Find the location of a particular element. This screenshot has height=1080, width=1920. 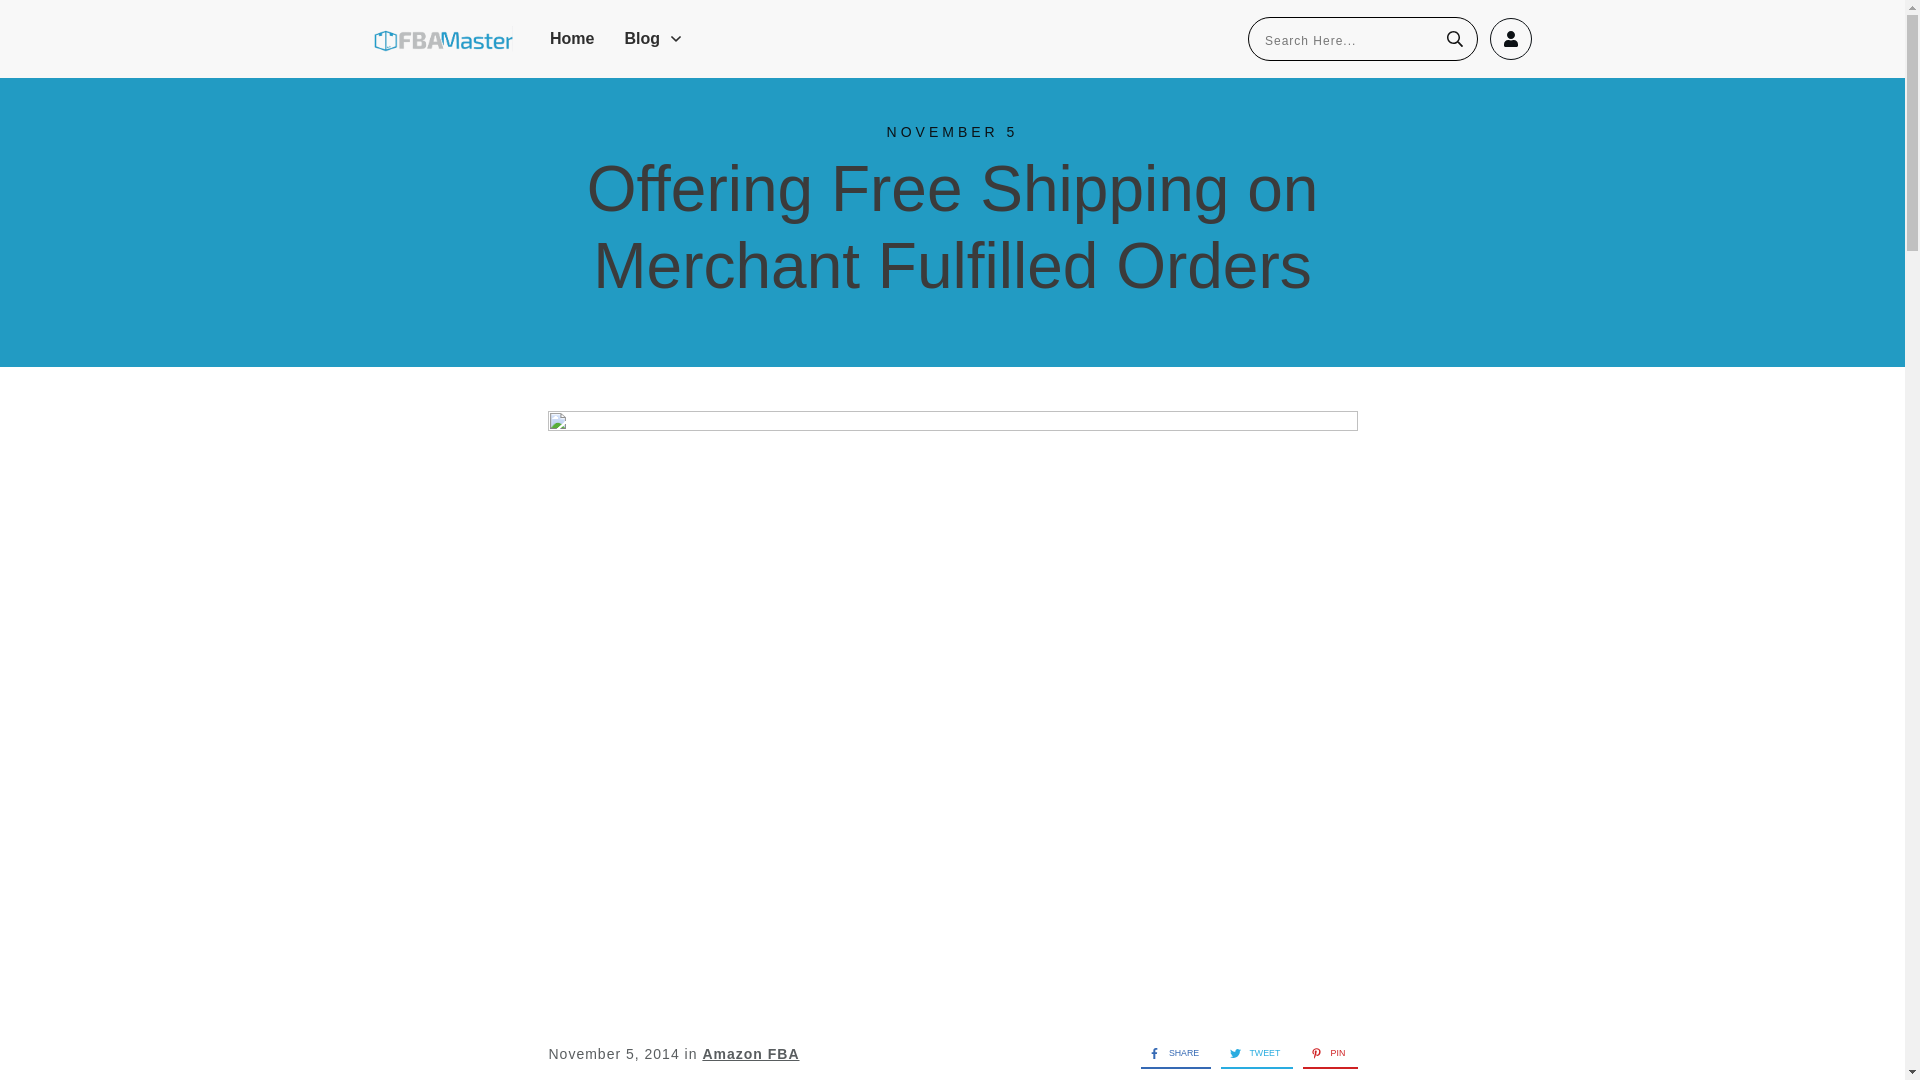

SHARE is located at coordinates (1169, 1052).